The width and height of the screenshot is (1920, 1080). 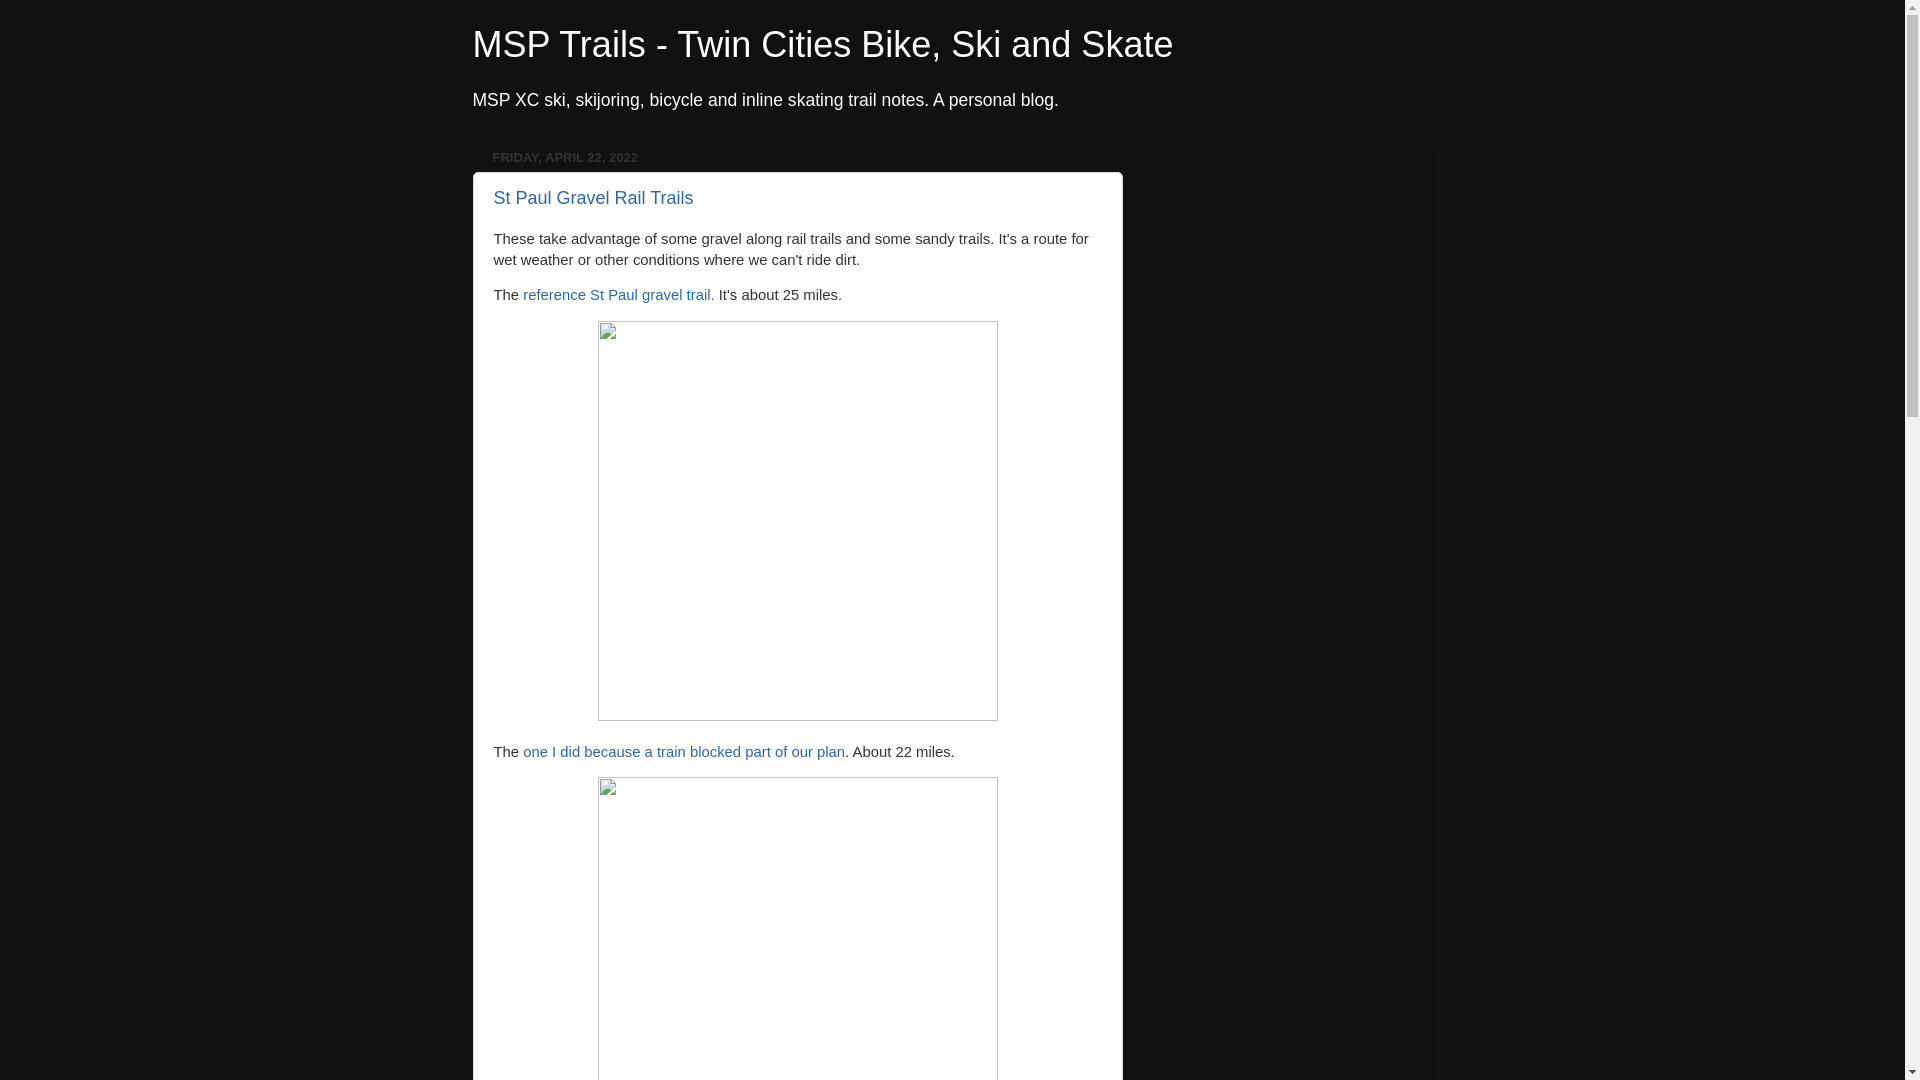 What do you see at coordinates (822, 44) in the screenshot?
I see `MSP Trails - Twin Cities Bike, Ski and Skate` at bounding box center [822, 44].